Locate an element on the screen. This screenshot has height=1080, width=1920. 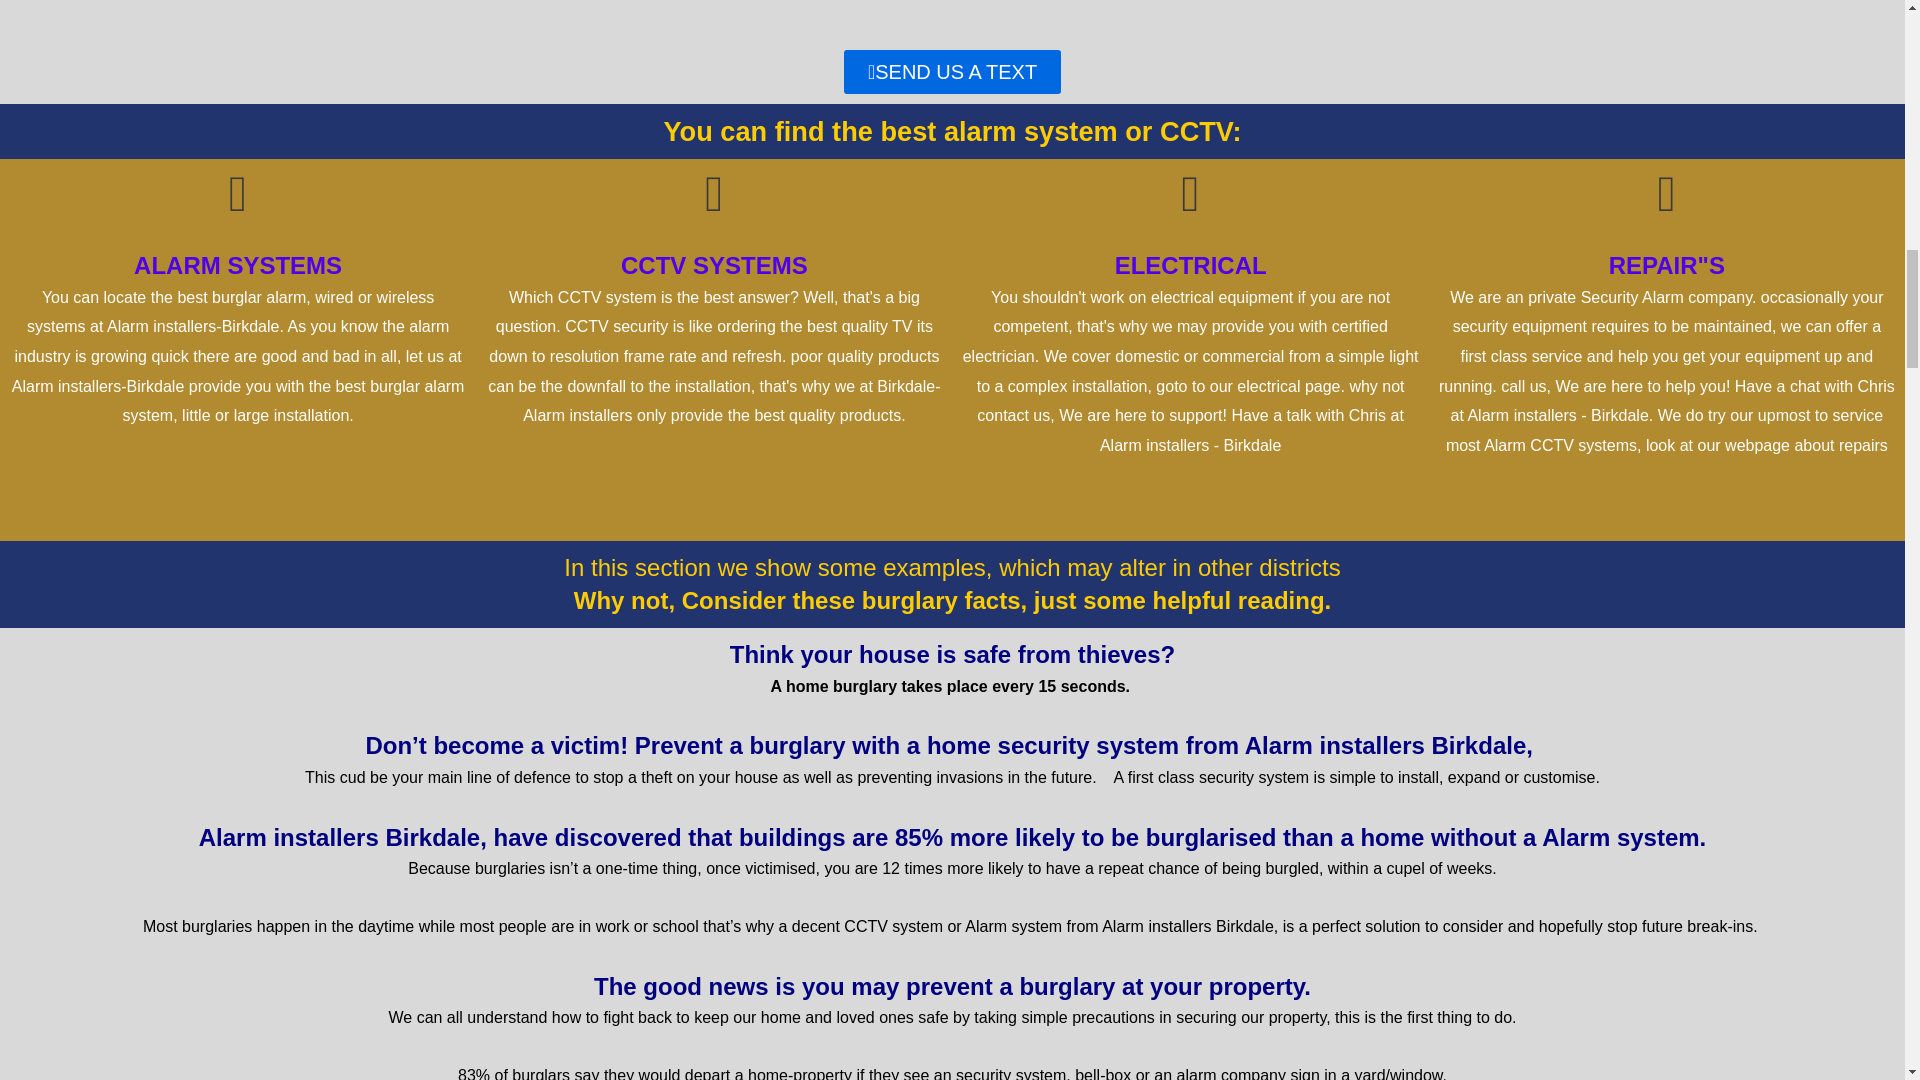
CCTV SYSTEMS is located at coordinates (714, 264).